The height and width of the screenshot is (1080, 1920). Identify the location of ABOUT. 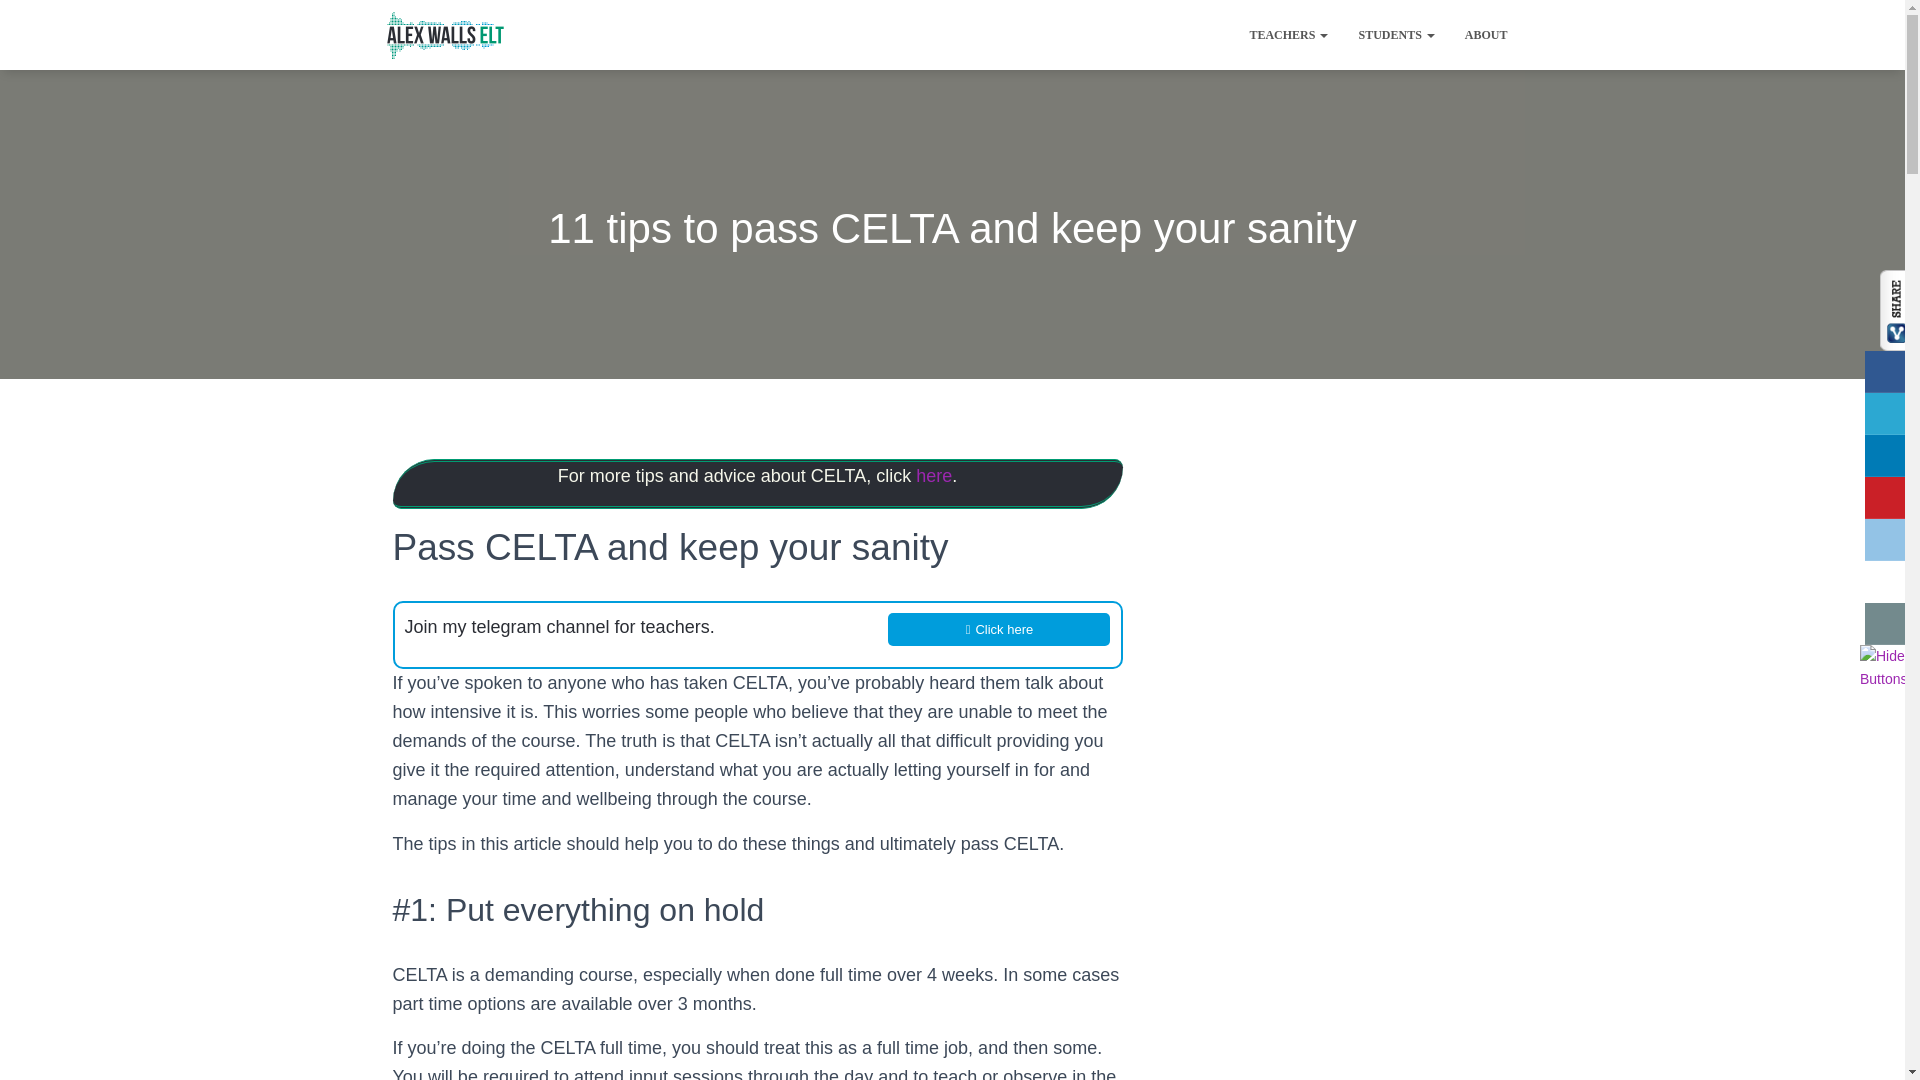
(1486, 34).